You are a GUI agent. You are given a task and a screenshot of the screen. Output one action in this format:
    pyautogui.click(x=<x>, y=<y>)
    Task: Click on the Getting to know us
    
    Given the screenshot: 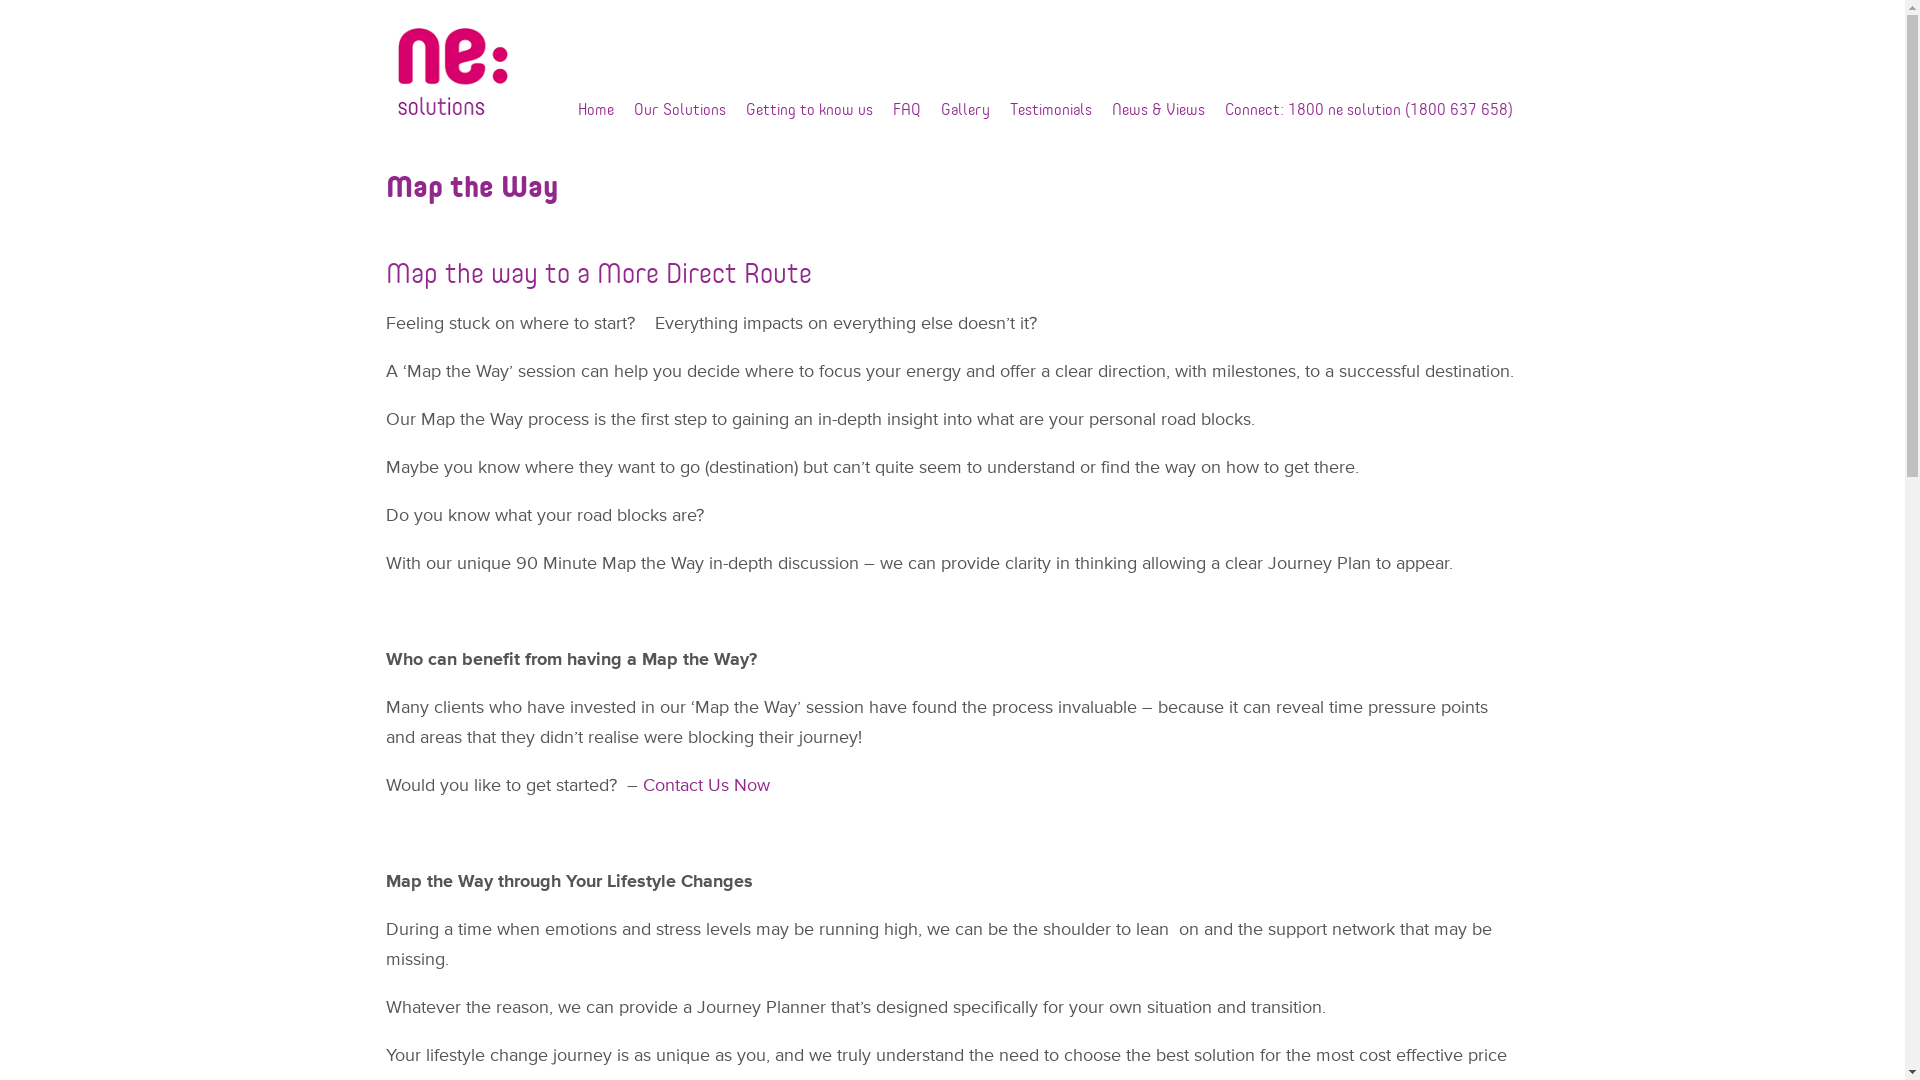 What is the action you would take?
    pyautogui.click(x=810, y=109)
    